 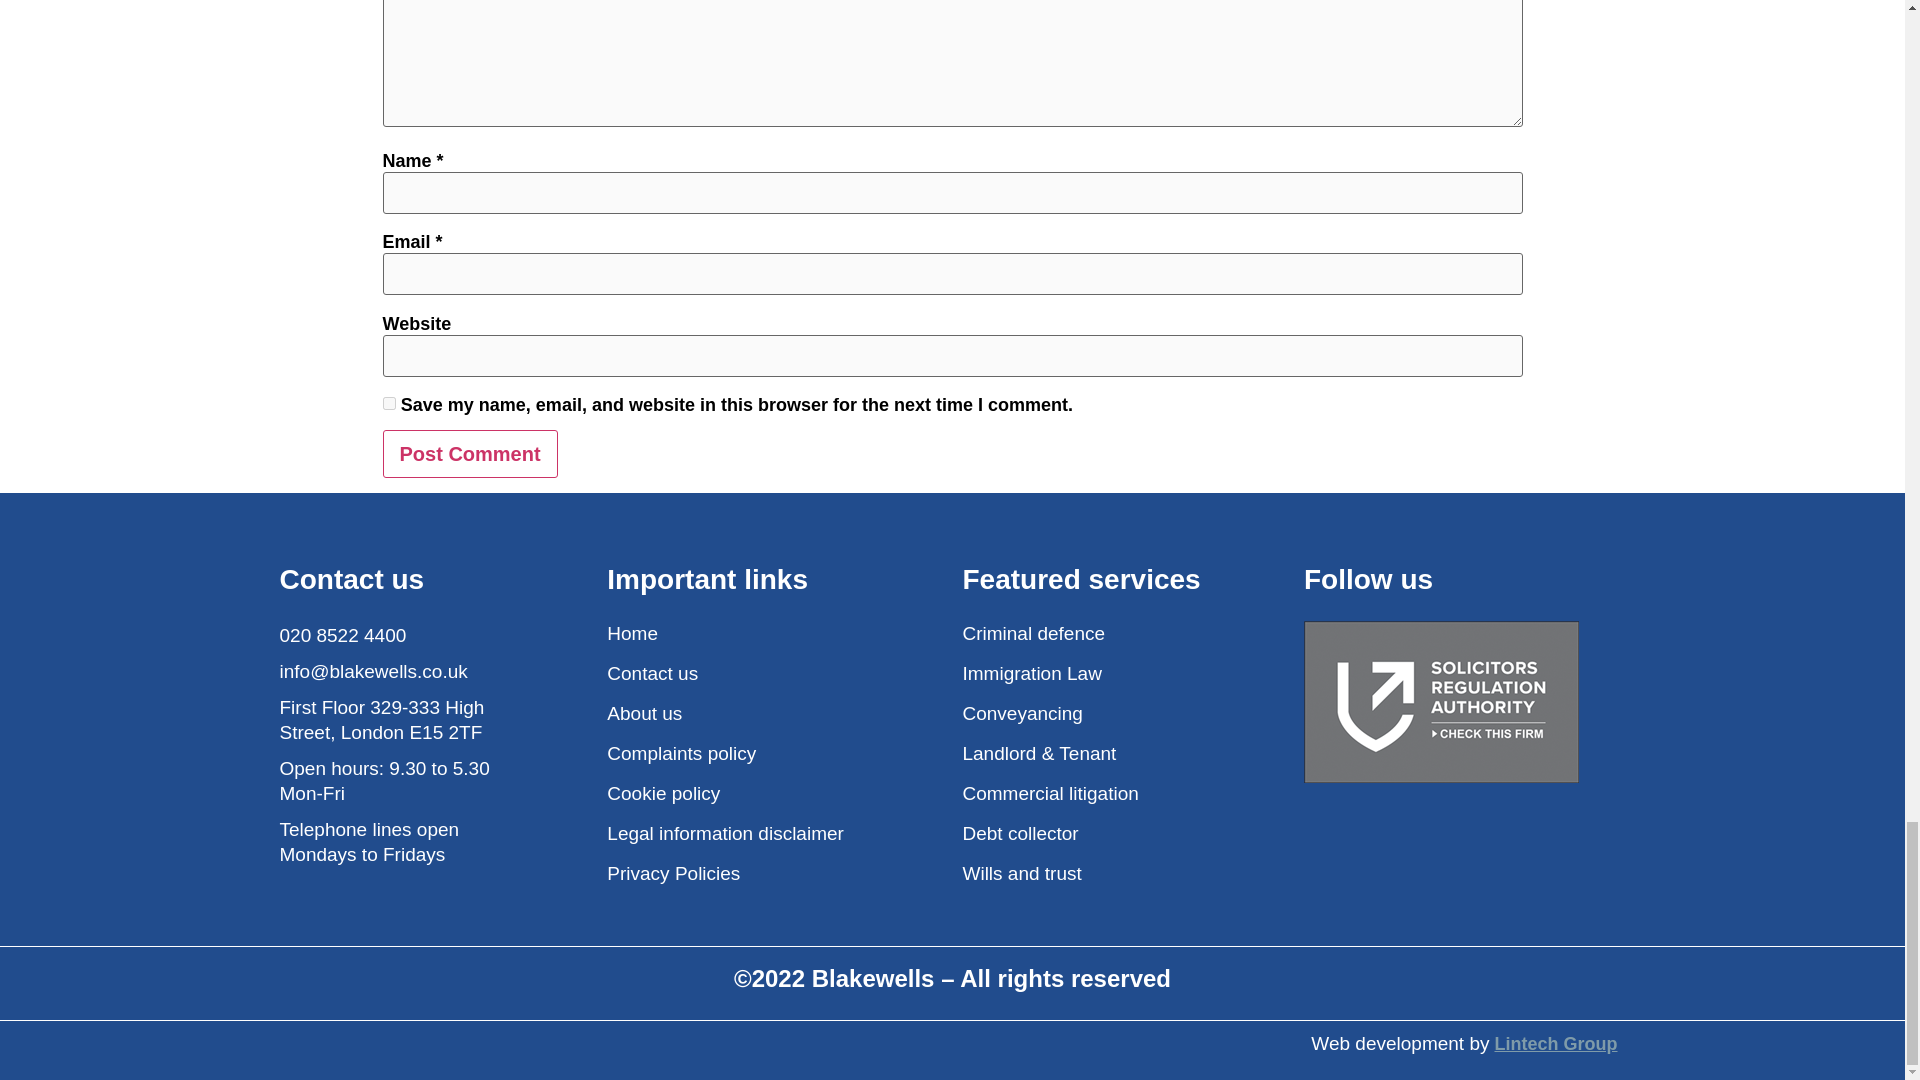 I want to click on Complaints policy, so click(x=774, y=752).